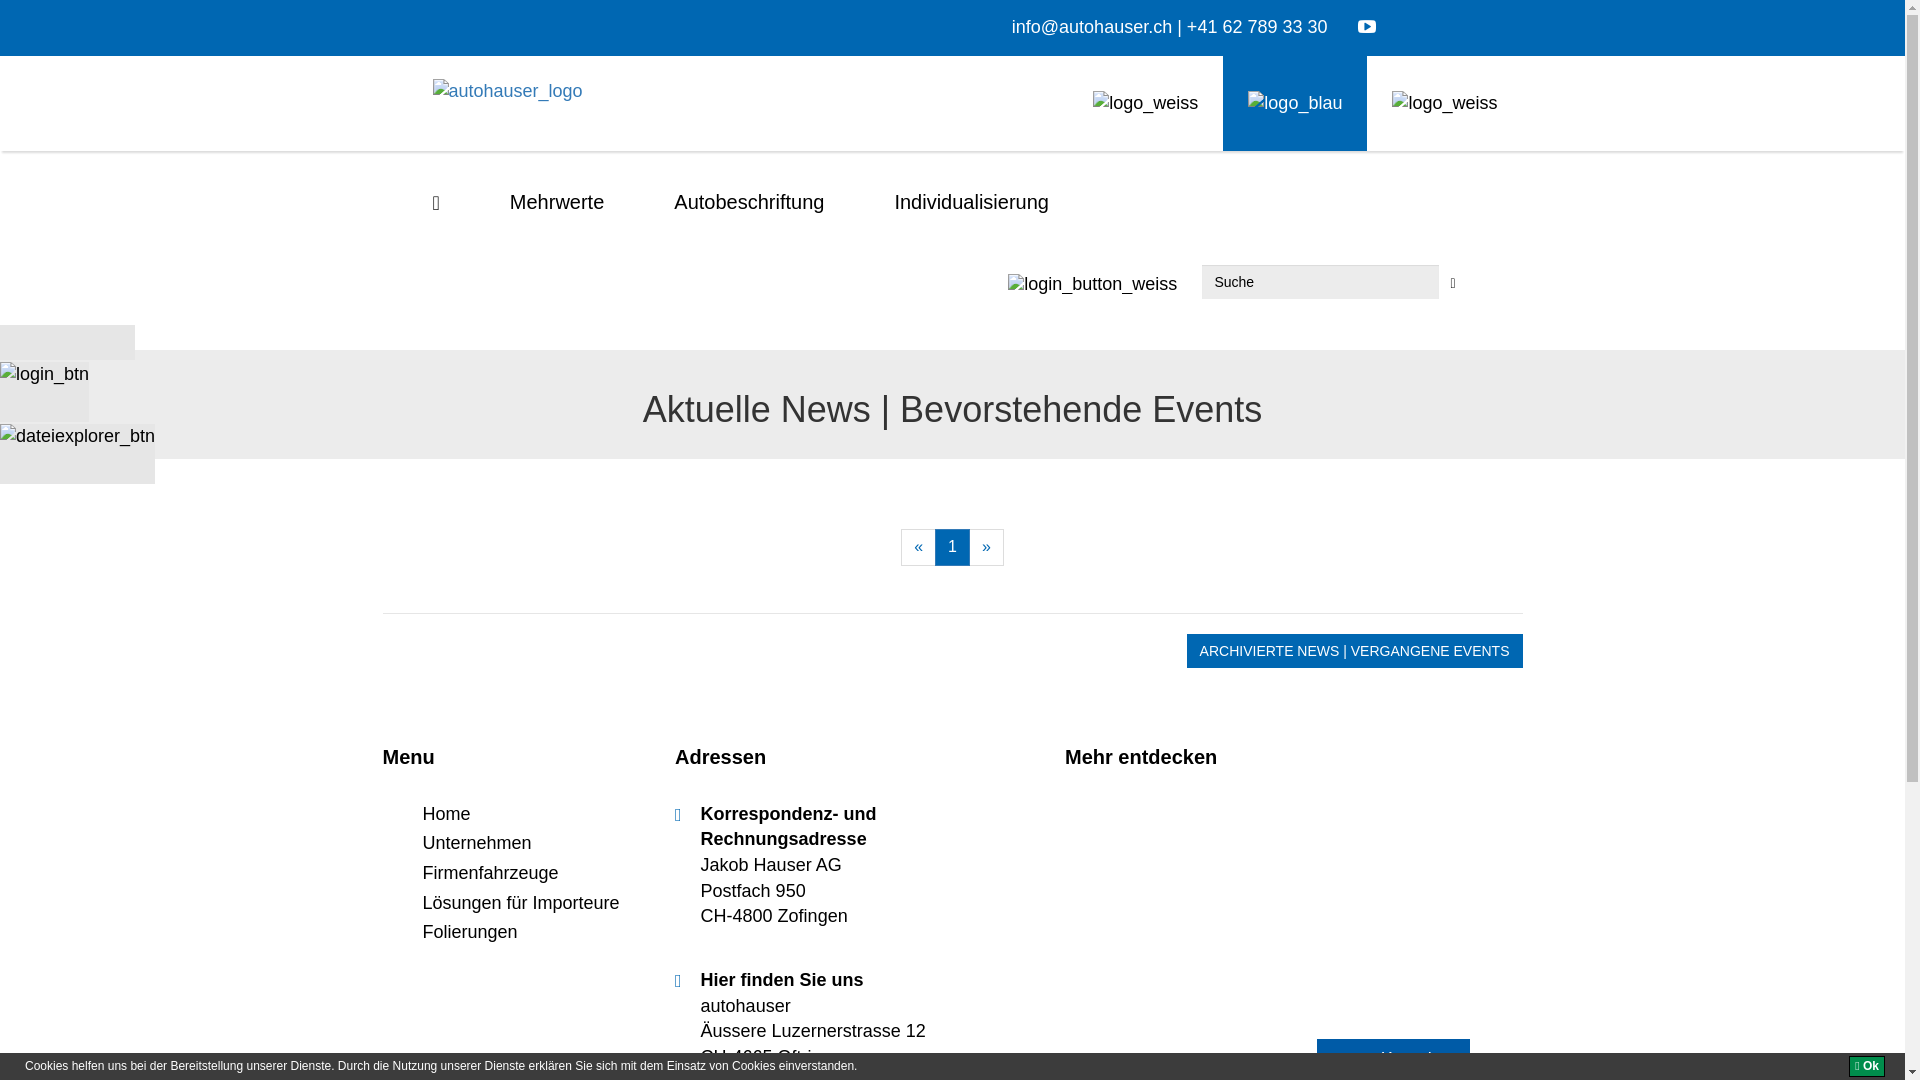  Describe the element at coordinates (972, 202) in the screenshot. I see `Individualisierung` at that location.